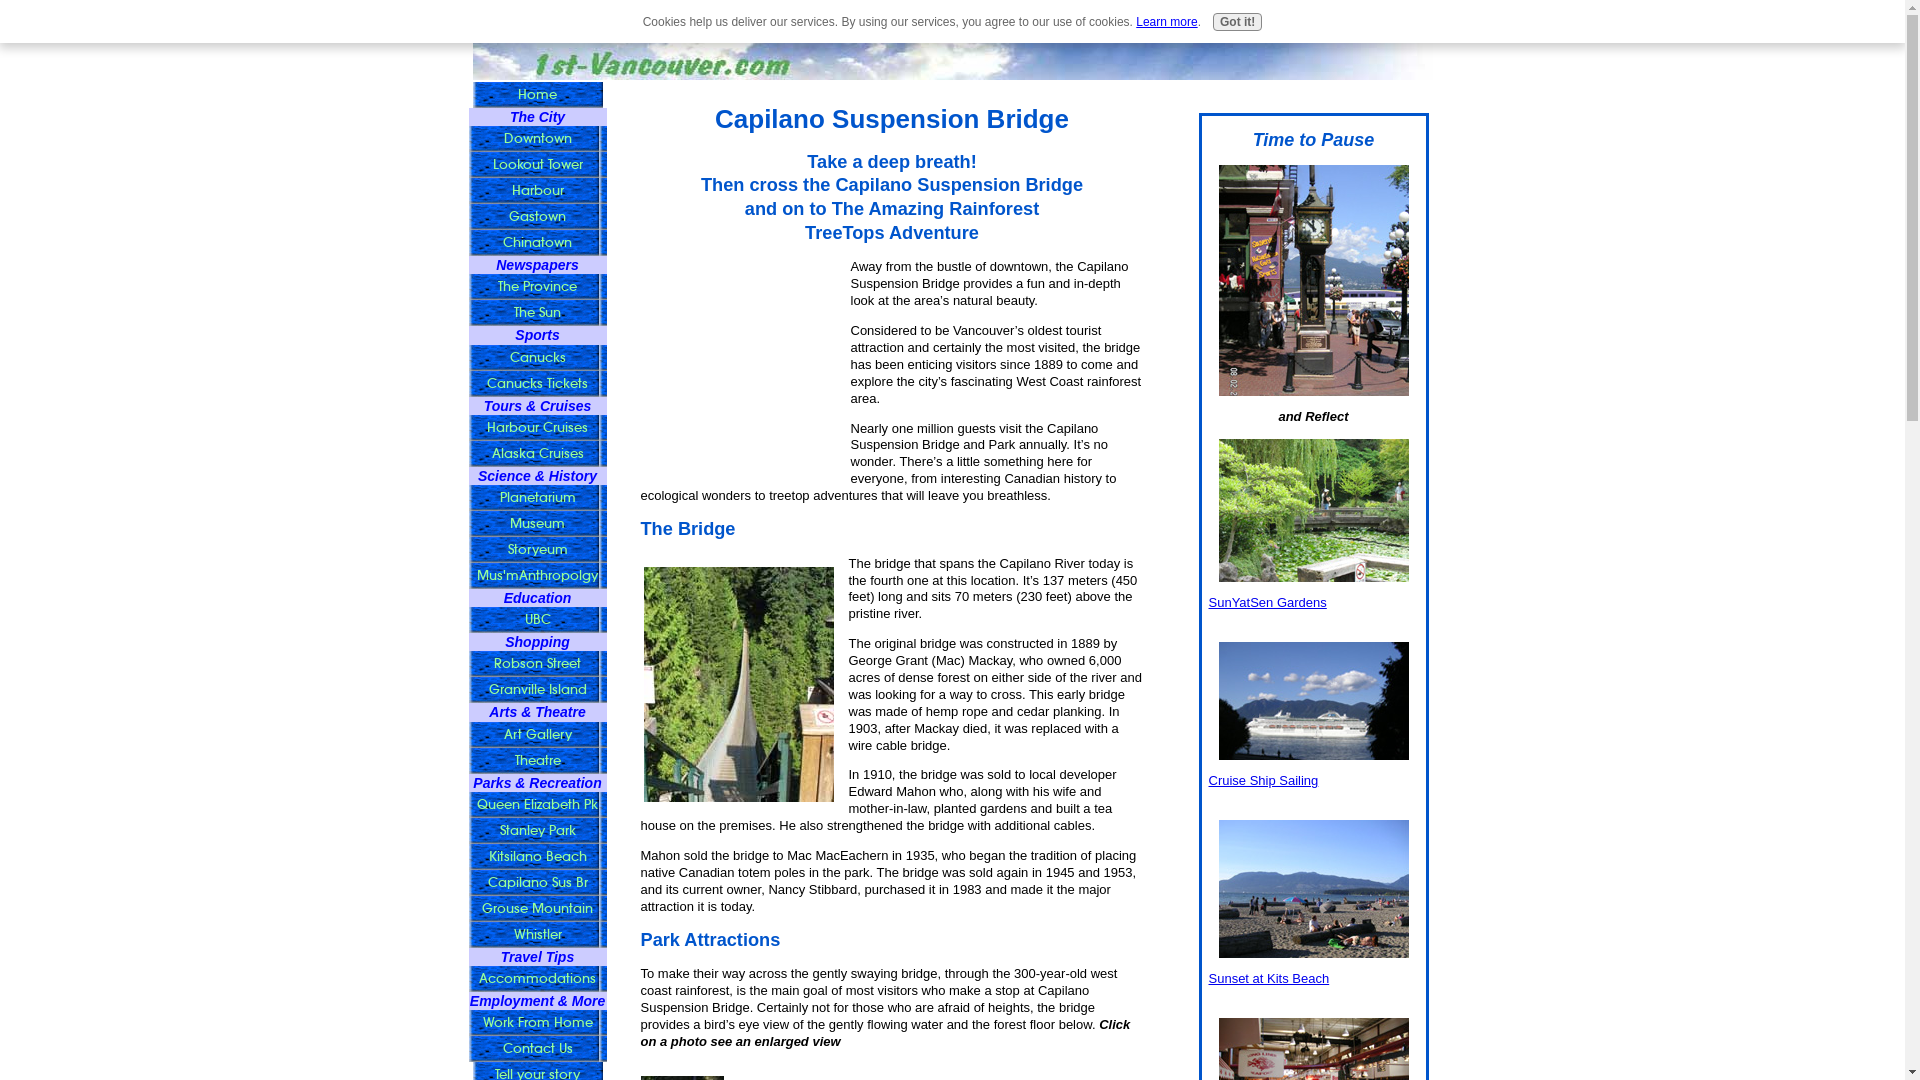  I want to click on The Province, so click(537, 287).